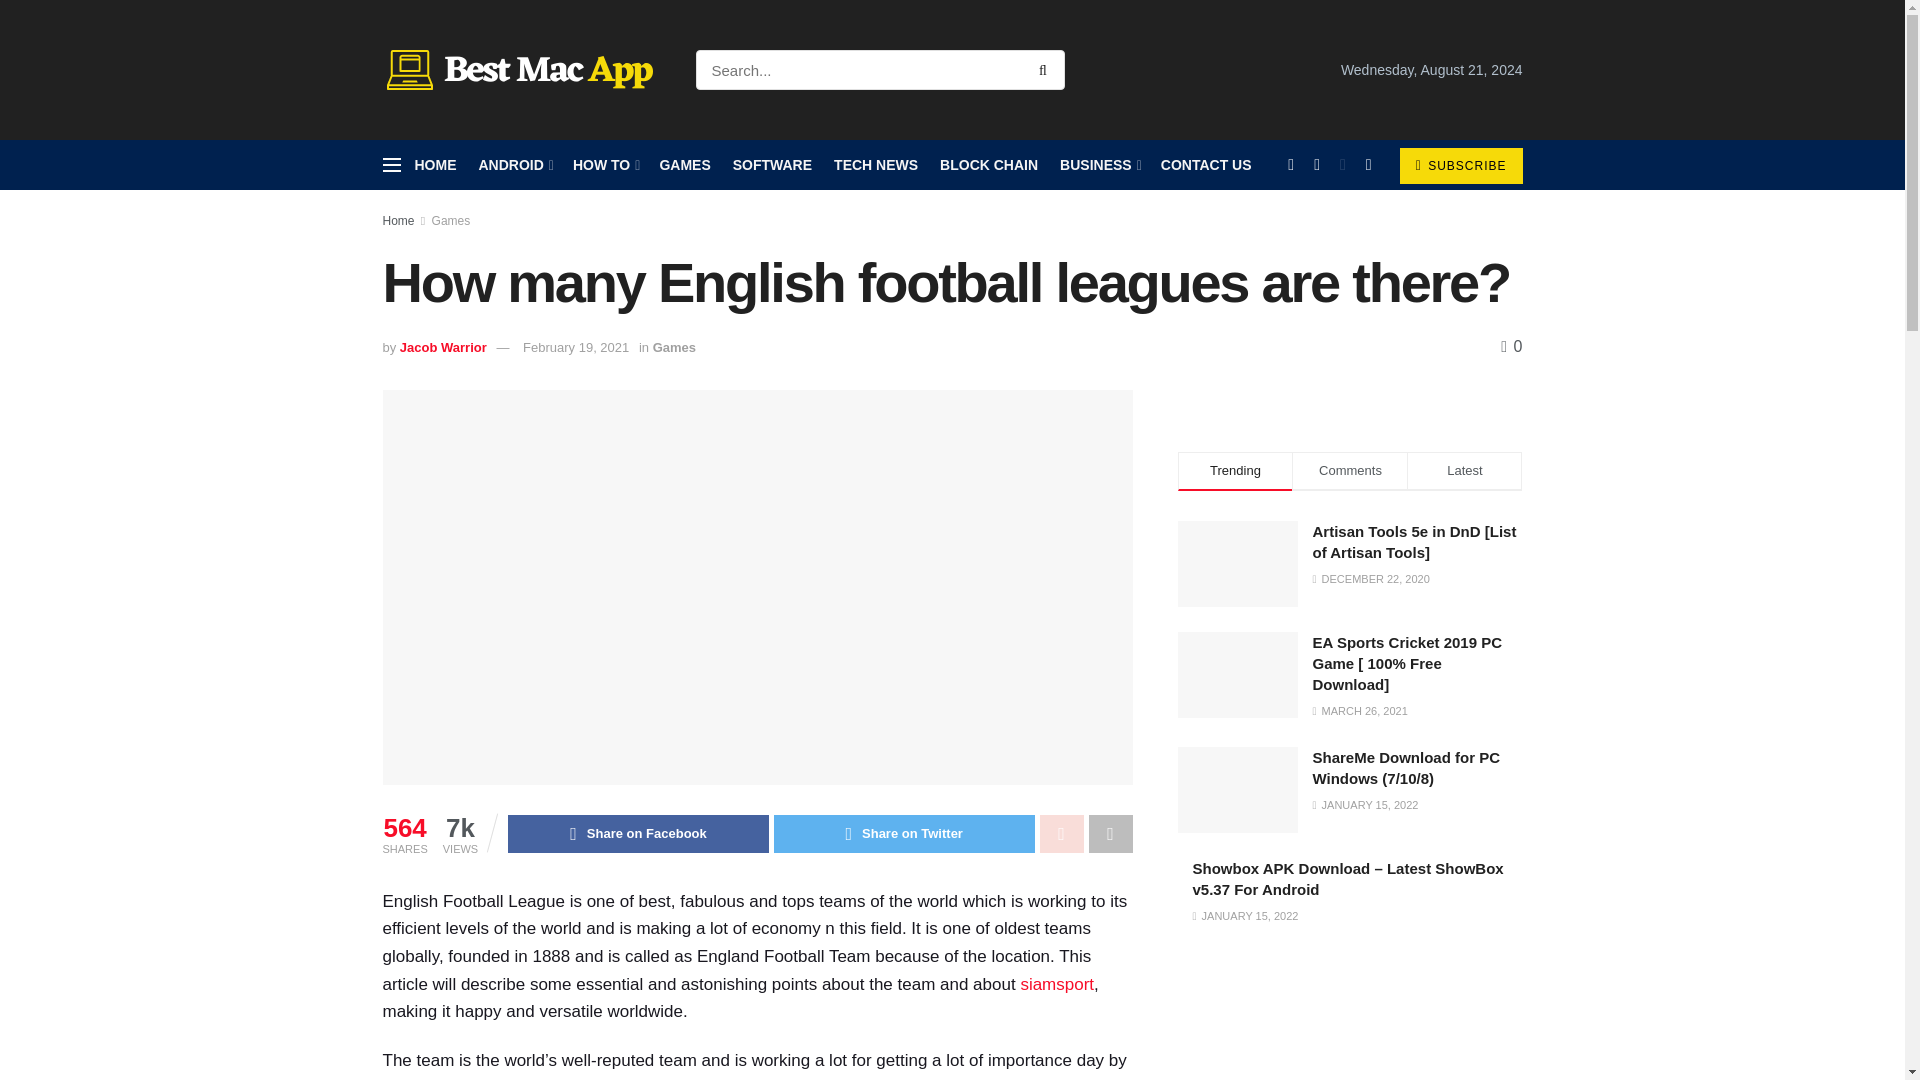  I want to click on SOFTWARE, so click(772, 165).